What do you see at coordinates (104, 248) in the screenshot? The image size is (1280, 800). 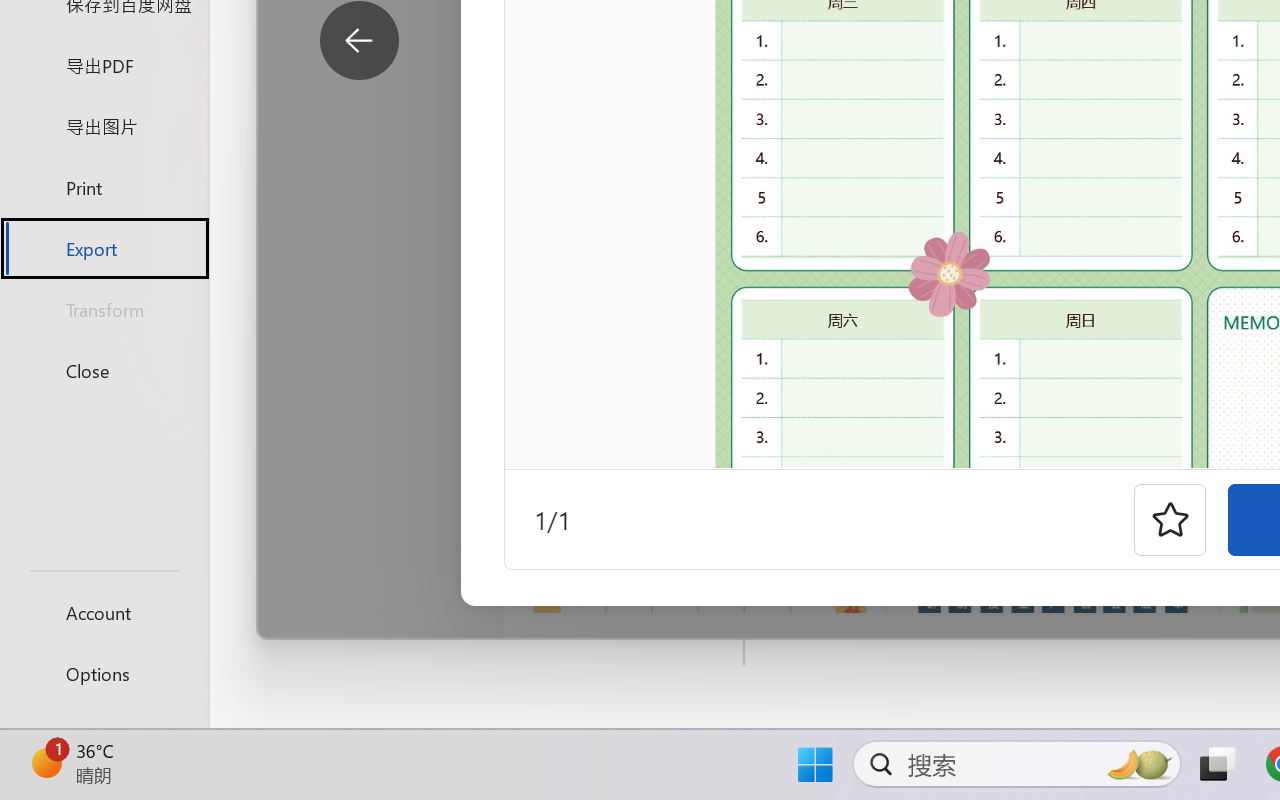 I see `Export` at bounding box center [104, 248].